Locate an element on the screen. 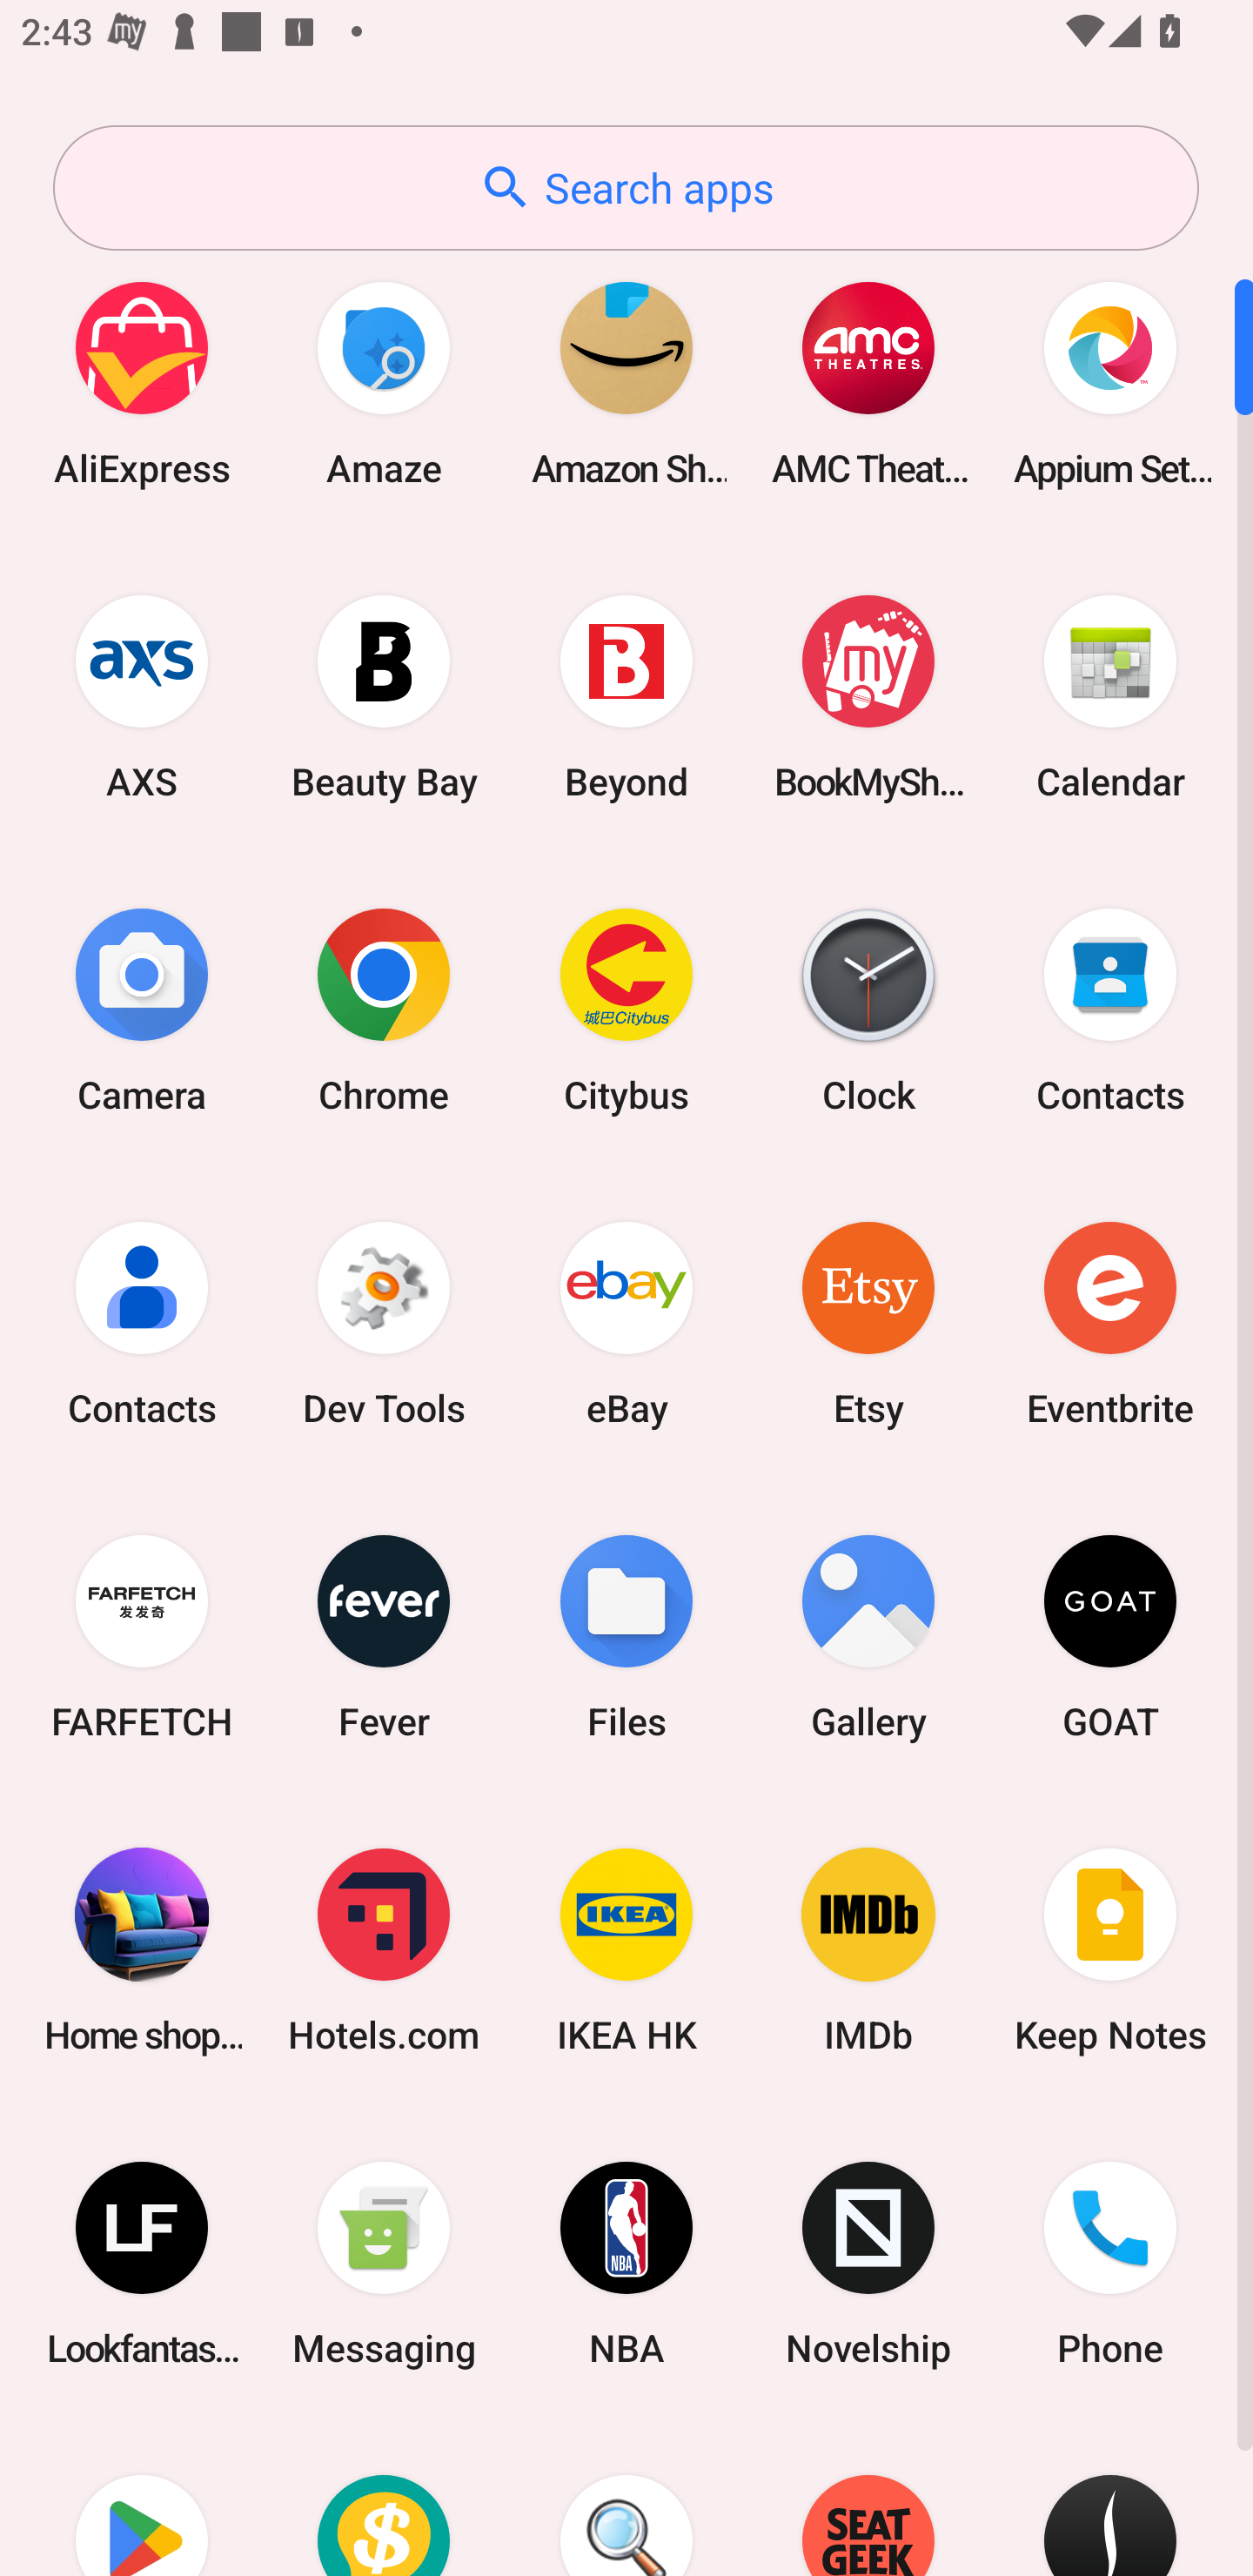 Image resolution: width=1253 pixels, height=2576 pixels. Contacts is located at coordinates (142, 1323).